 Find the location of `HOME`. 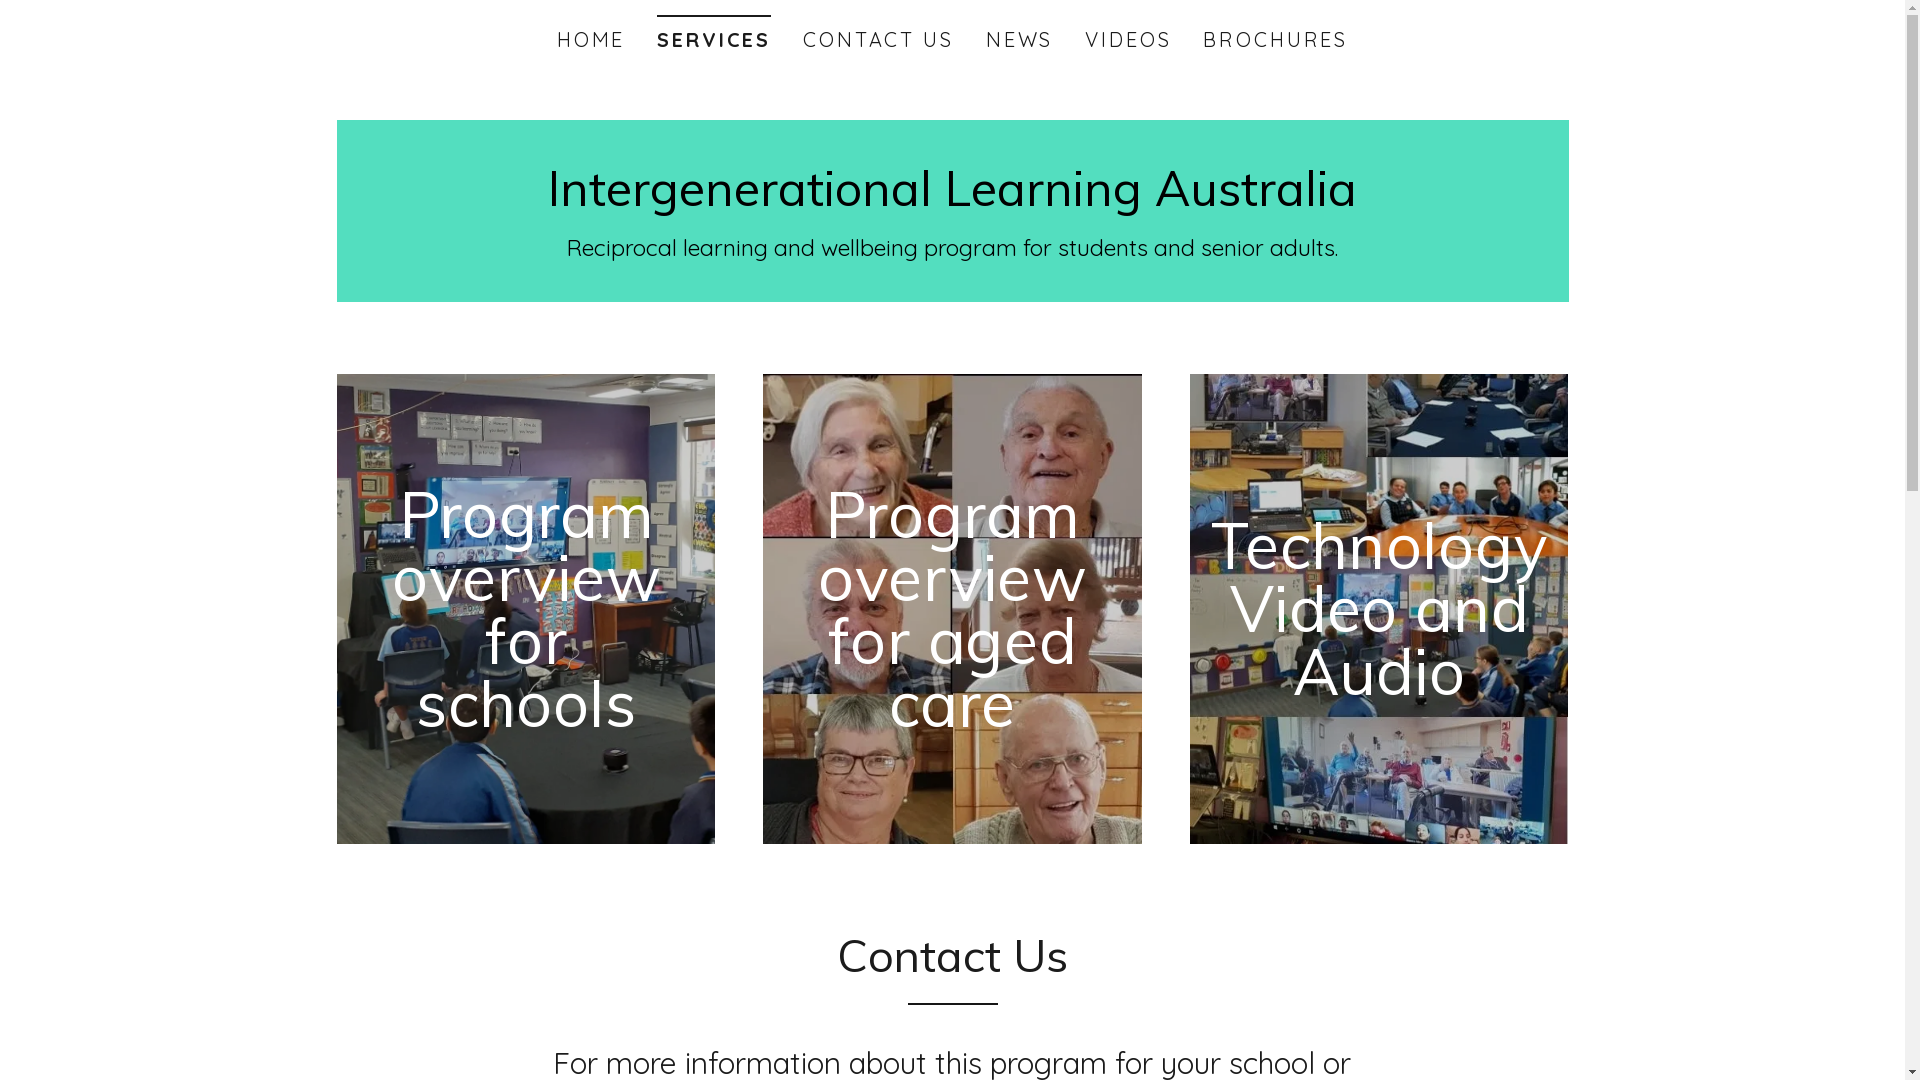

HOME is located at coordinates (591, 40).